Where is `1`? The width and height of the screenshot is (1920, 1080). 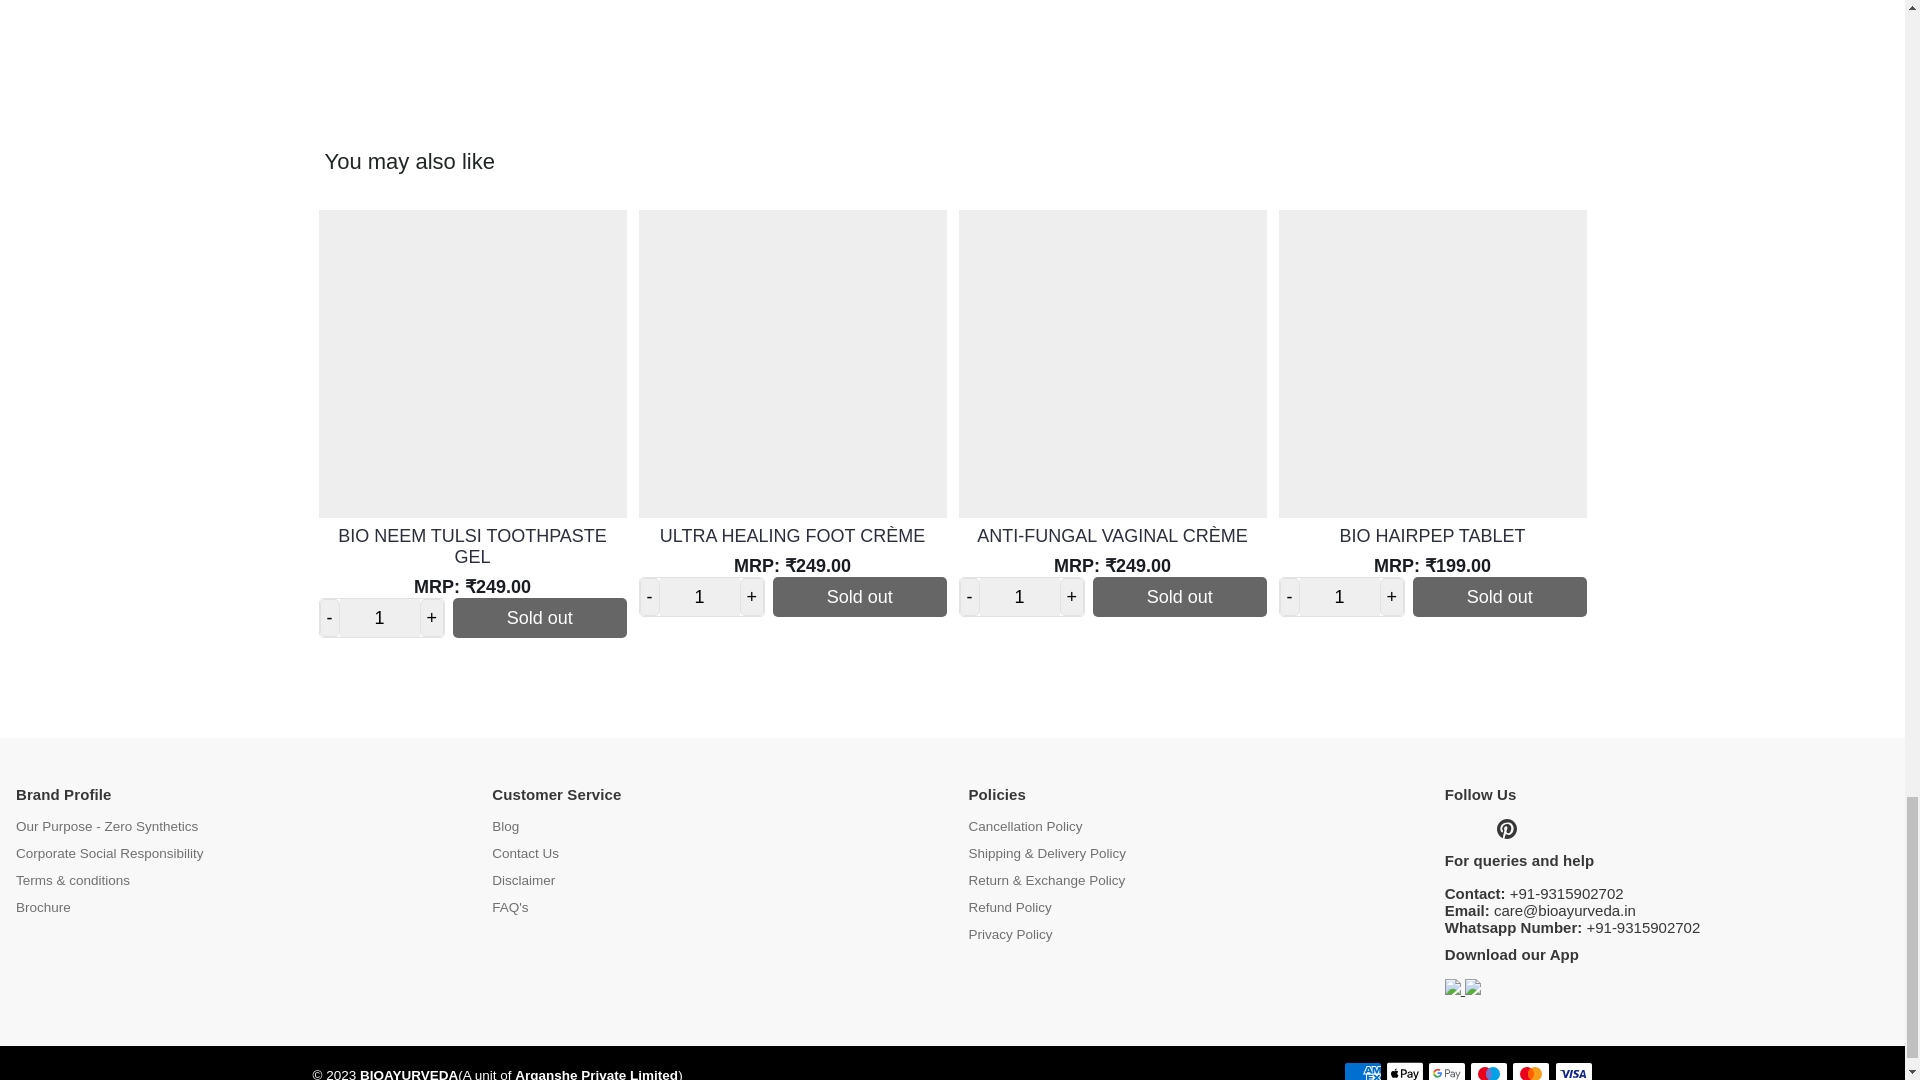 1 is located at coordinates (1340, 596).